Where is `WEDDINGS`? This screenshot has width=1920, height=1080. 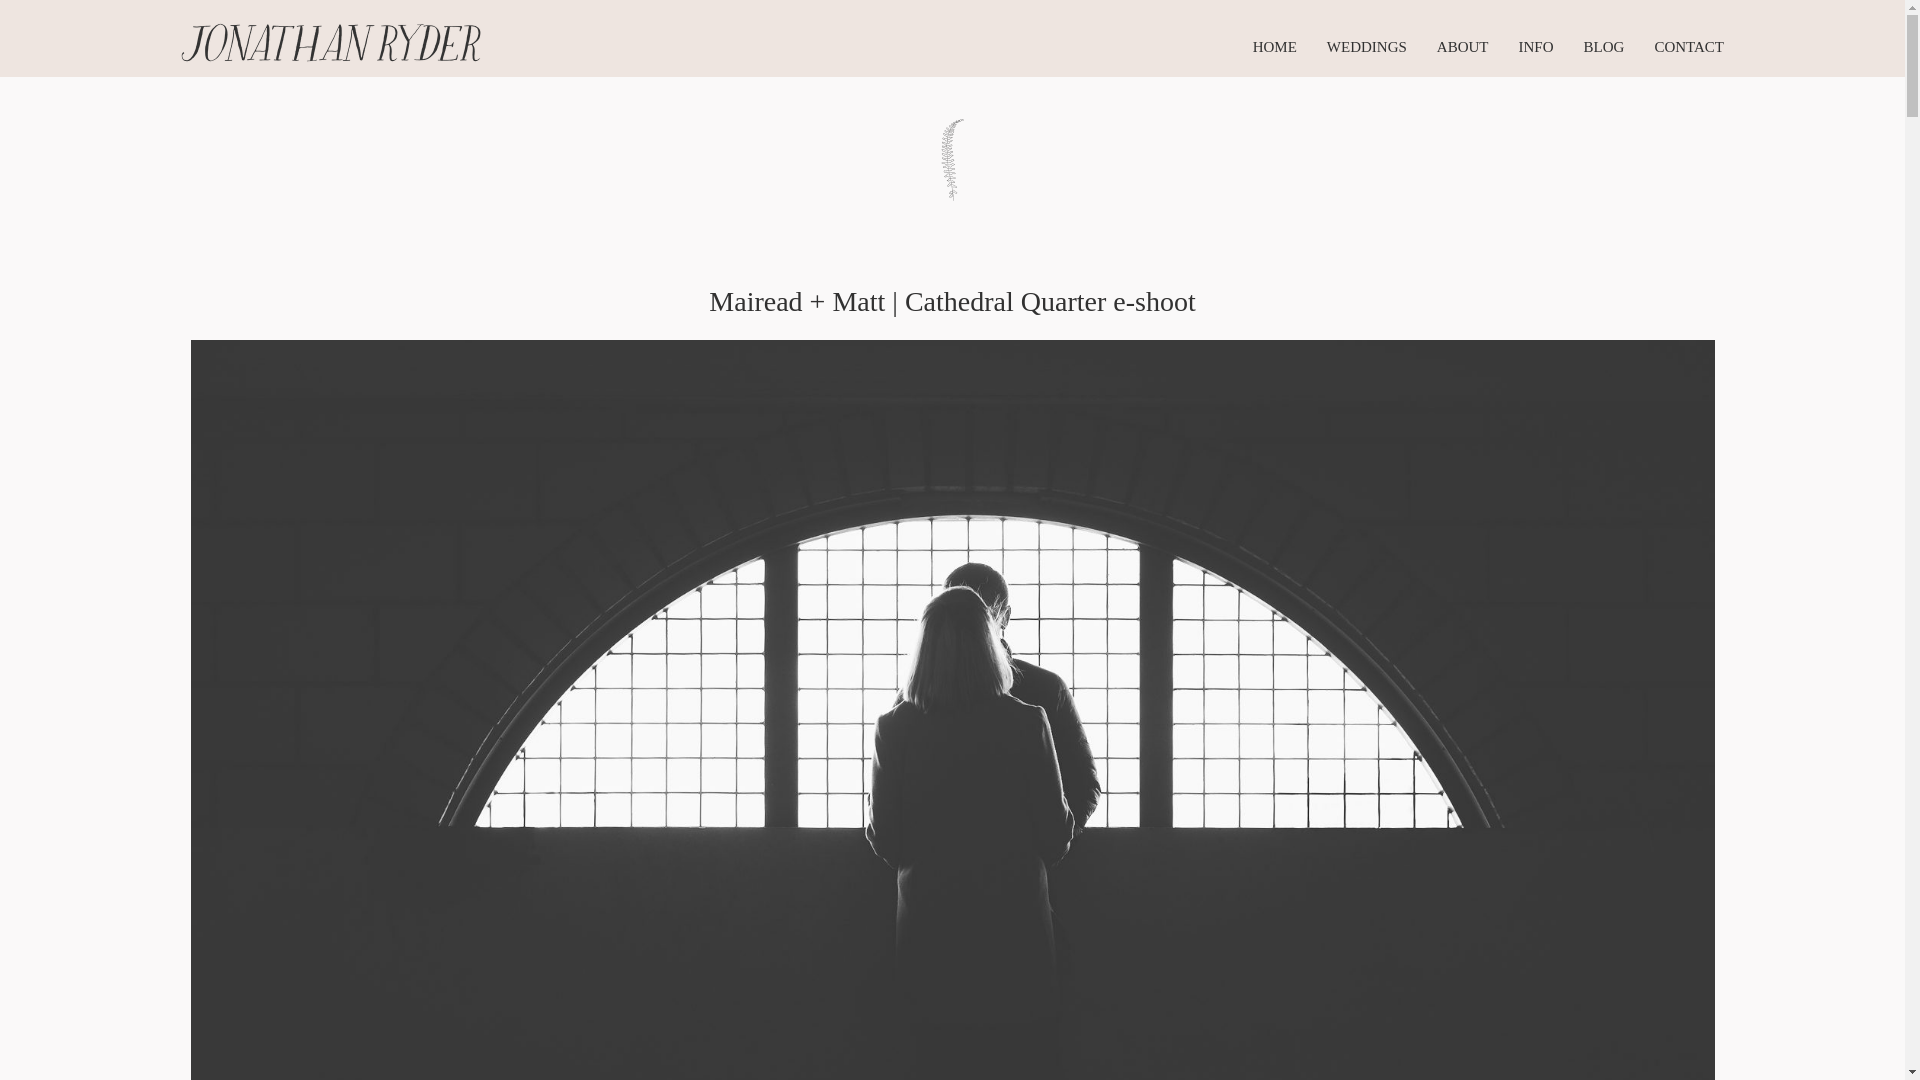
WEDDINGS is located at coordinates (1366, 46).